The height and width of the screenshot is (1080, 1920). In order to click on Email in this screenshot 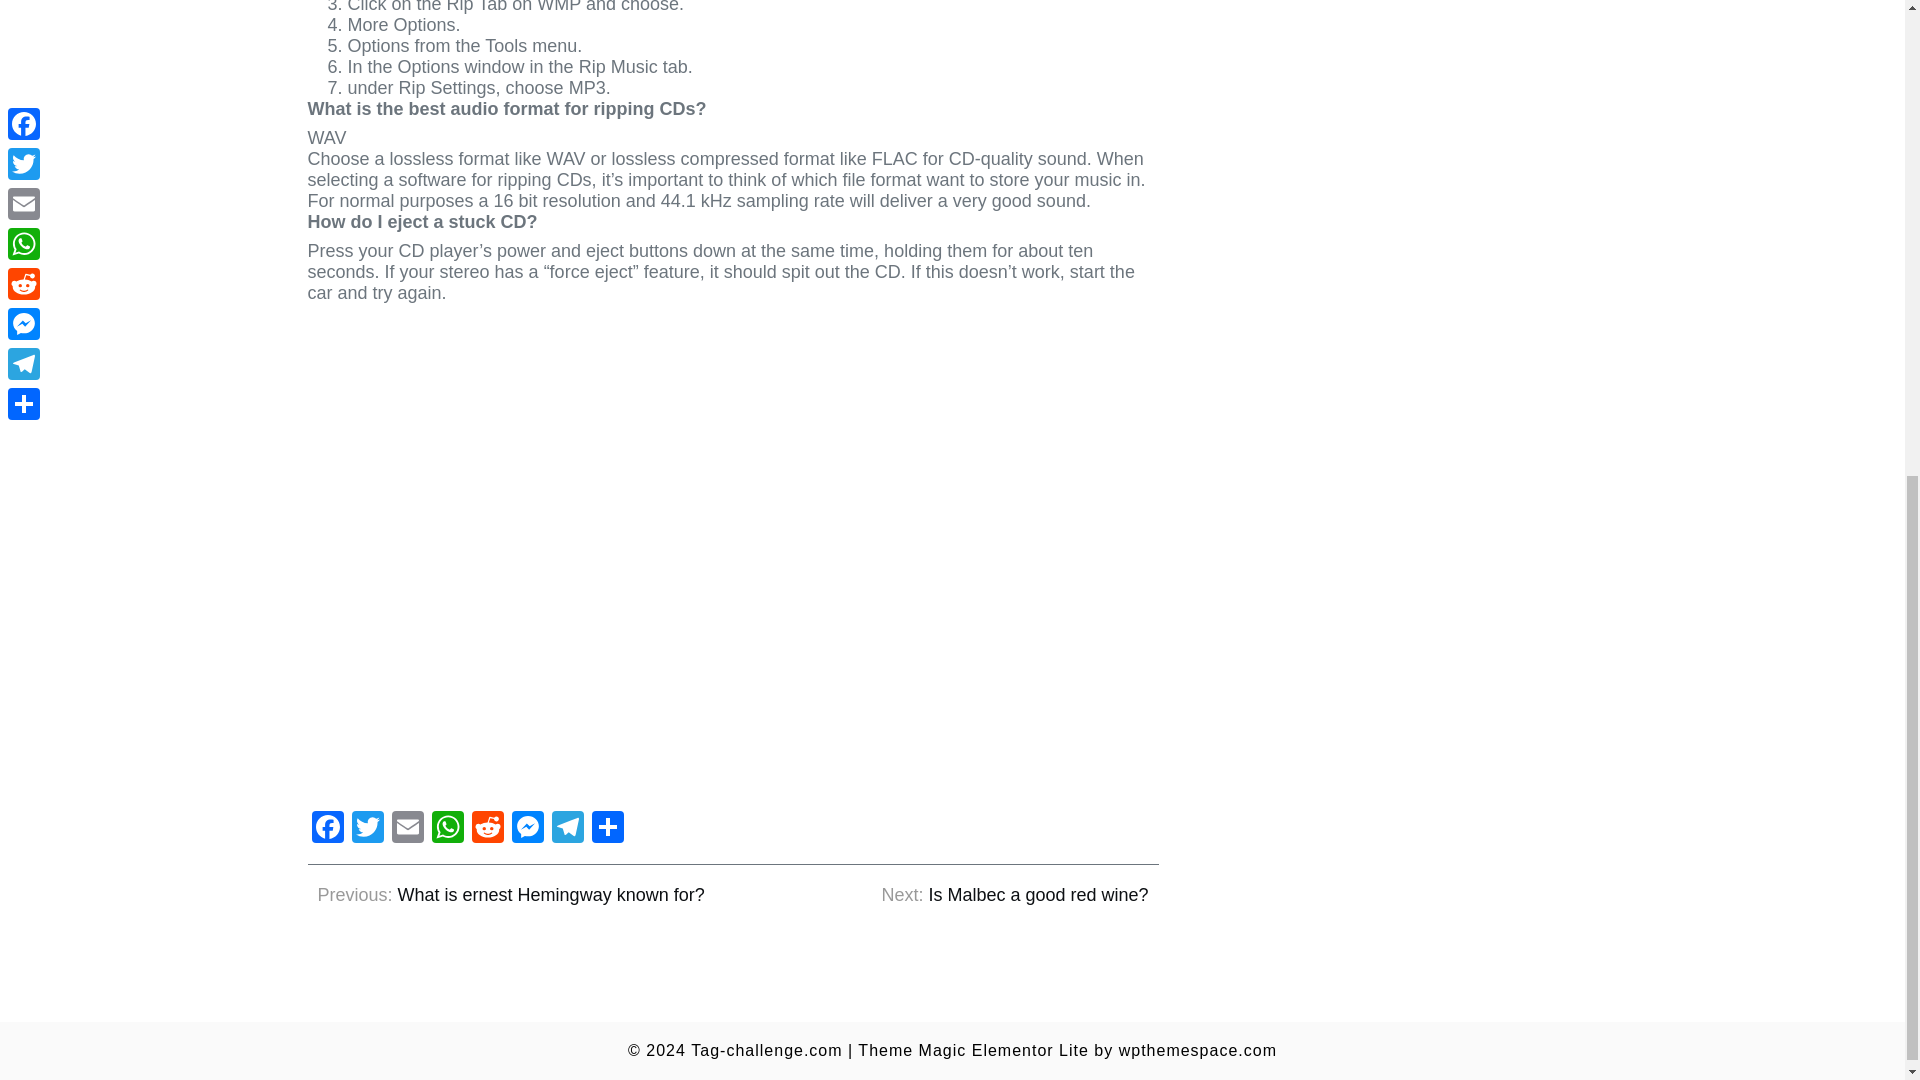, I will do `click(408, 829)`.